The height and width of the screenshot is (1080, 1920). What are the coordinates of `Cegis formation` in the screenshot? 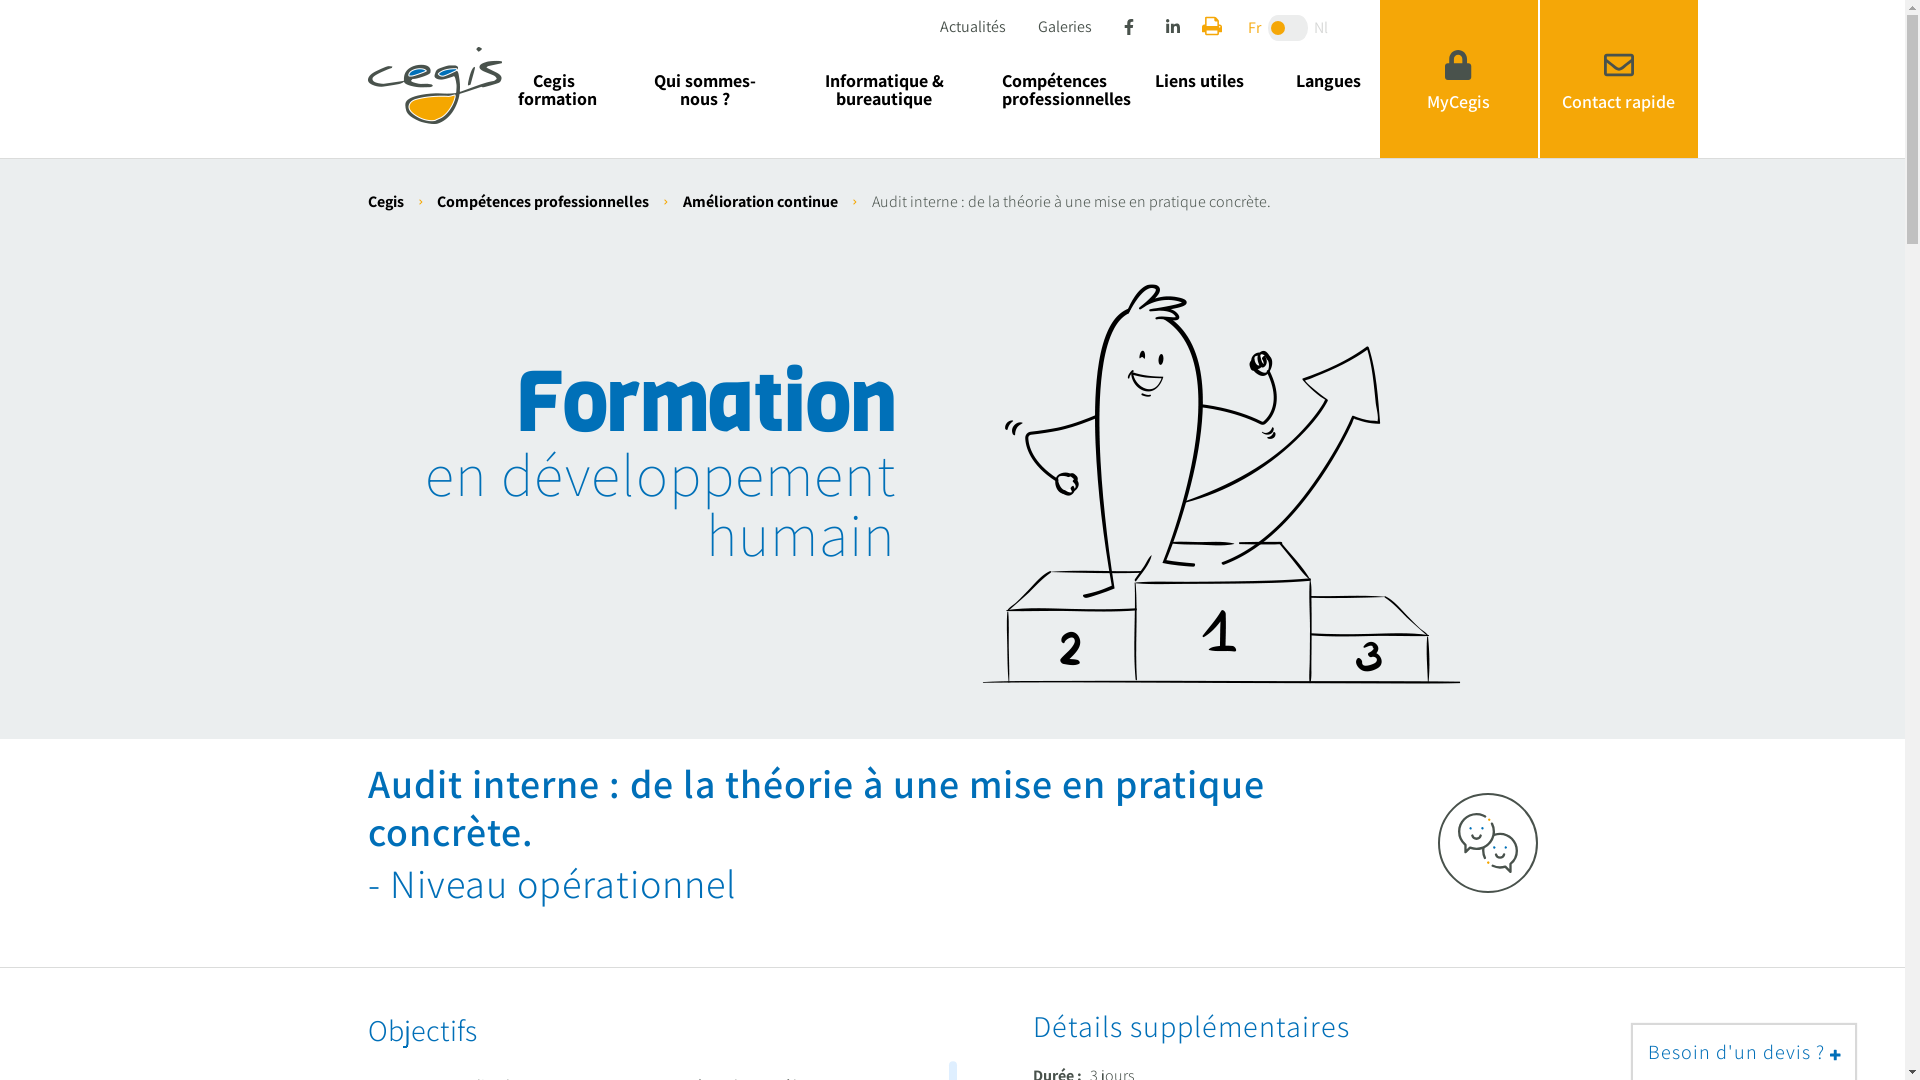 It's located at (554, 90).